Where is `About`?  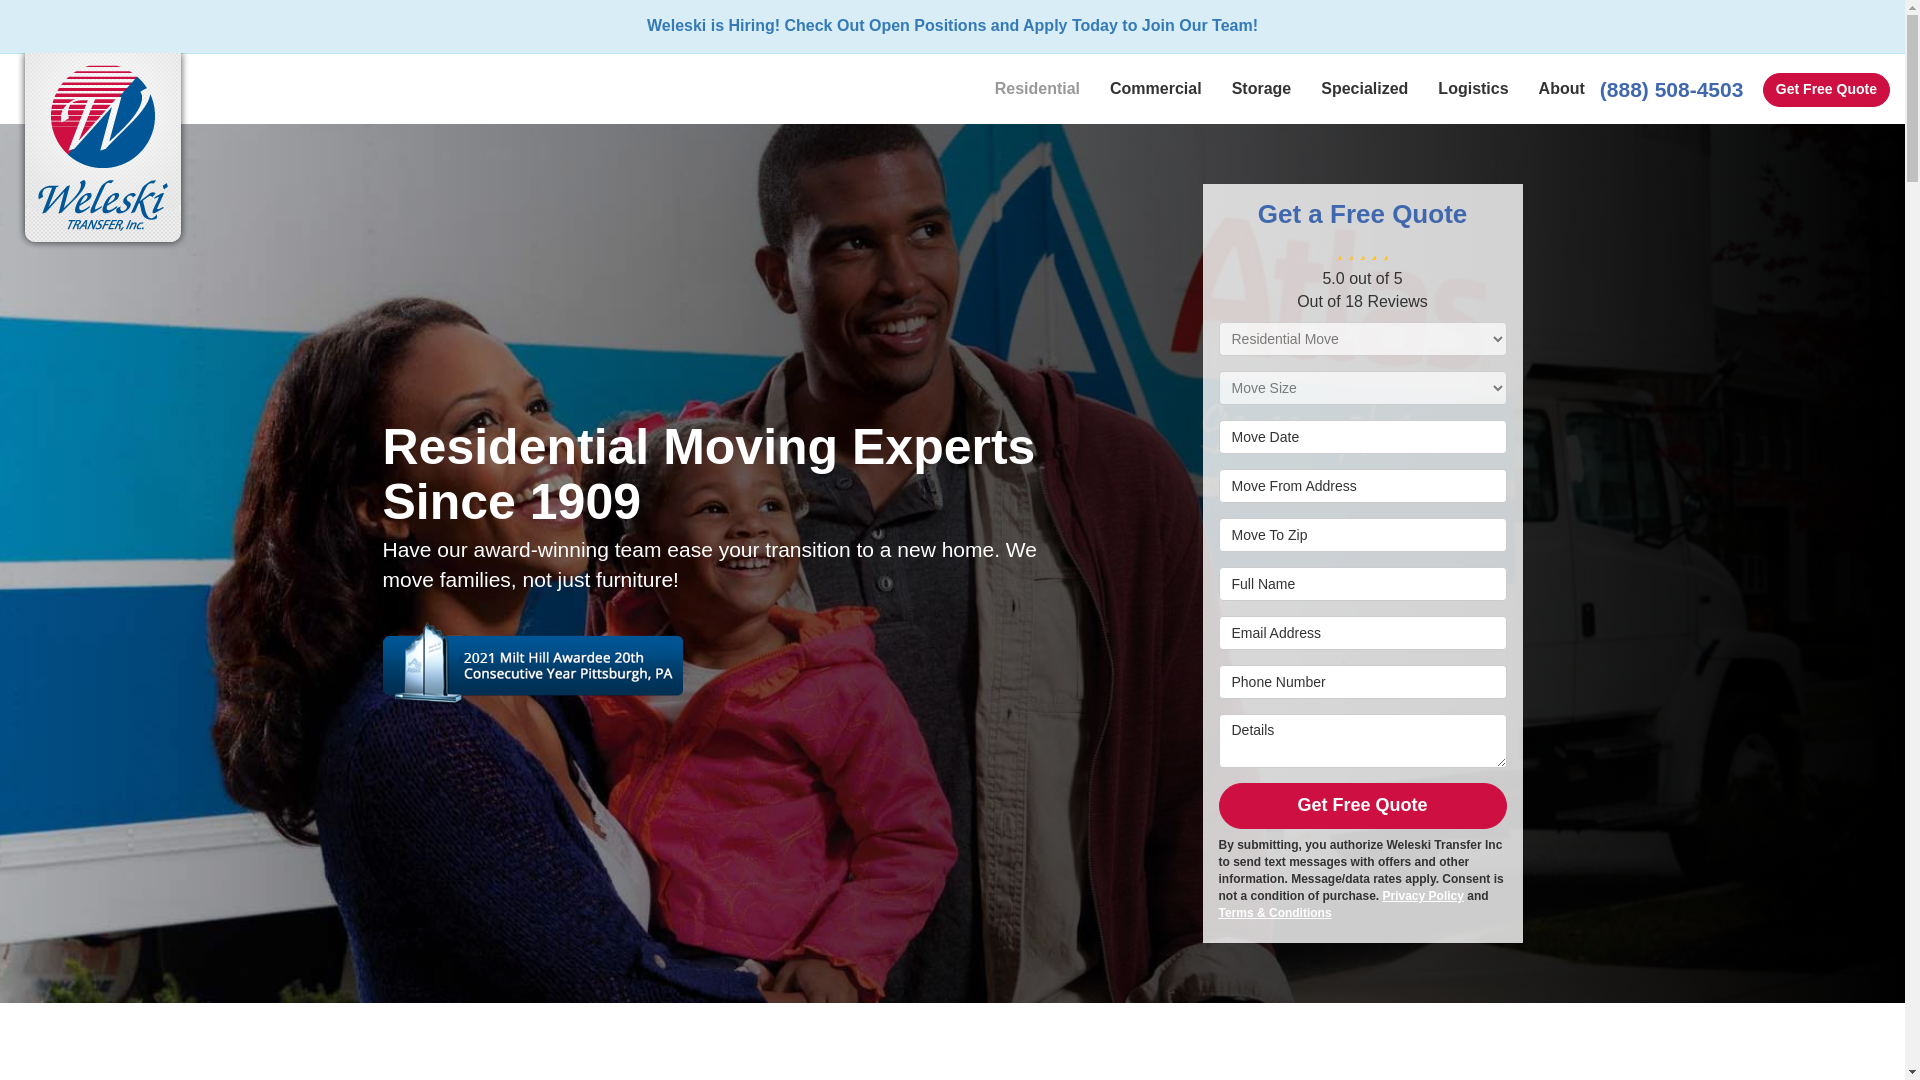
About is located at coordinates (1562, 89).